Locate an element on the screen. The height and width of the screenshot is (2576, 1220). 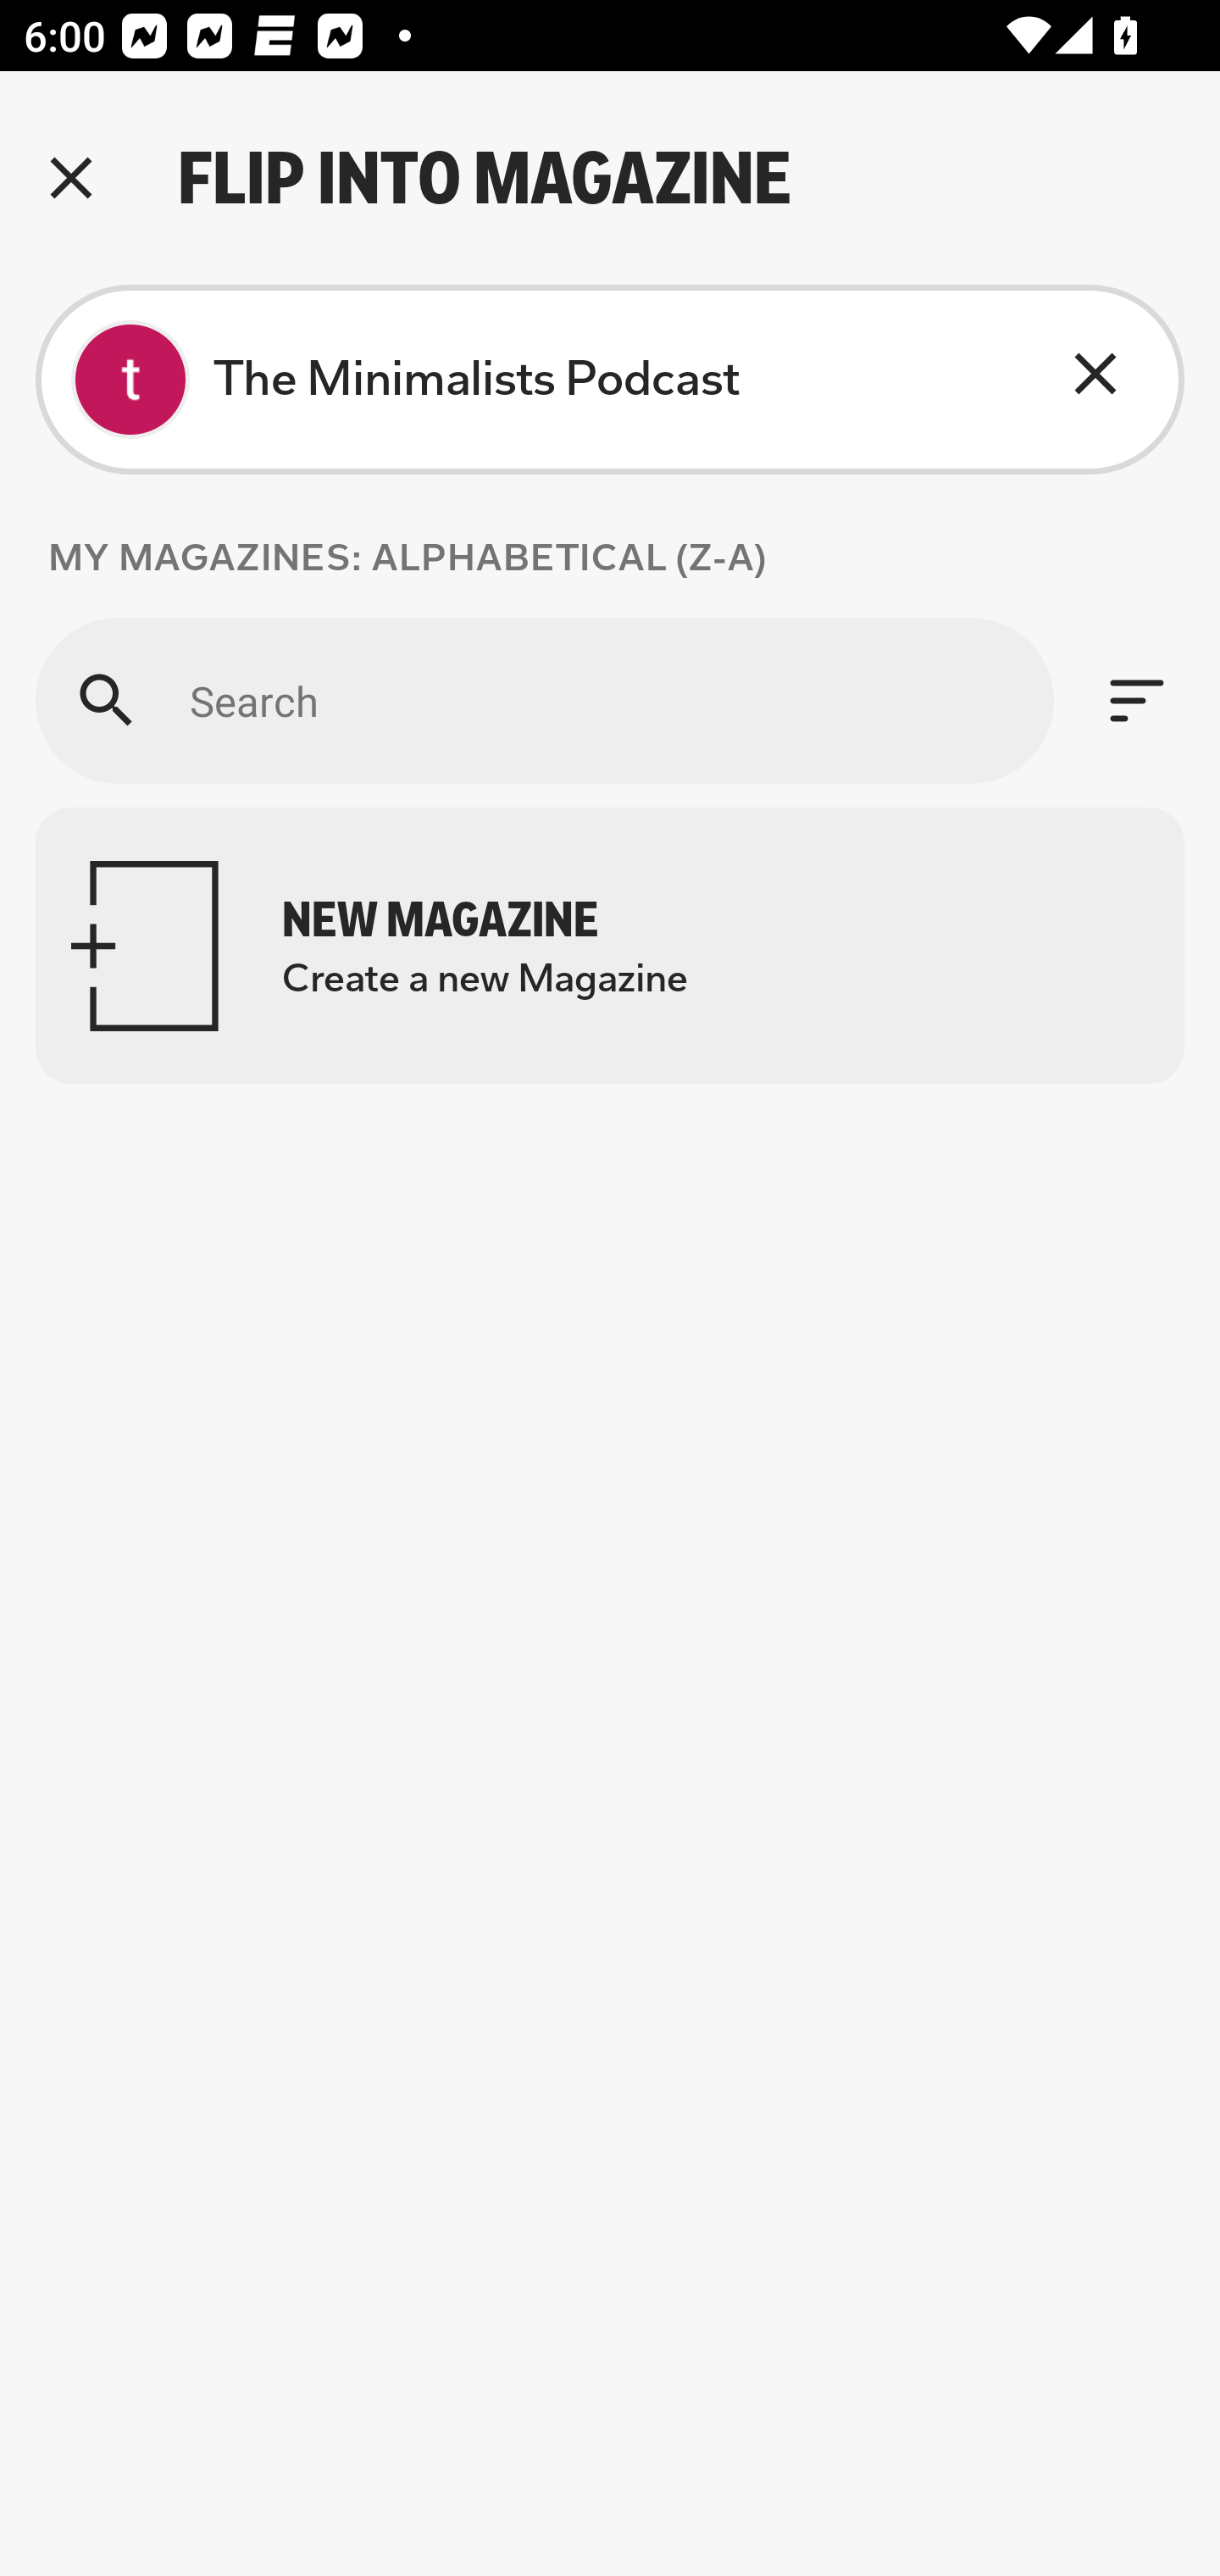
NEW MAGAZINE Create a new Magazine is located at coordinates (610, 946).